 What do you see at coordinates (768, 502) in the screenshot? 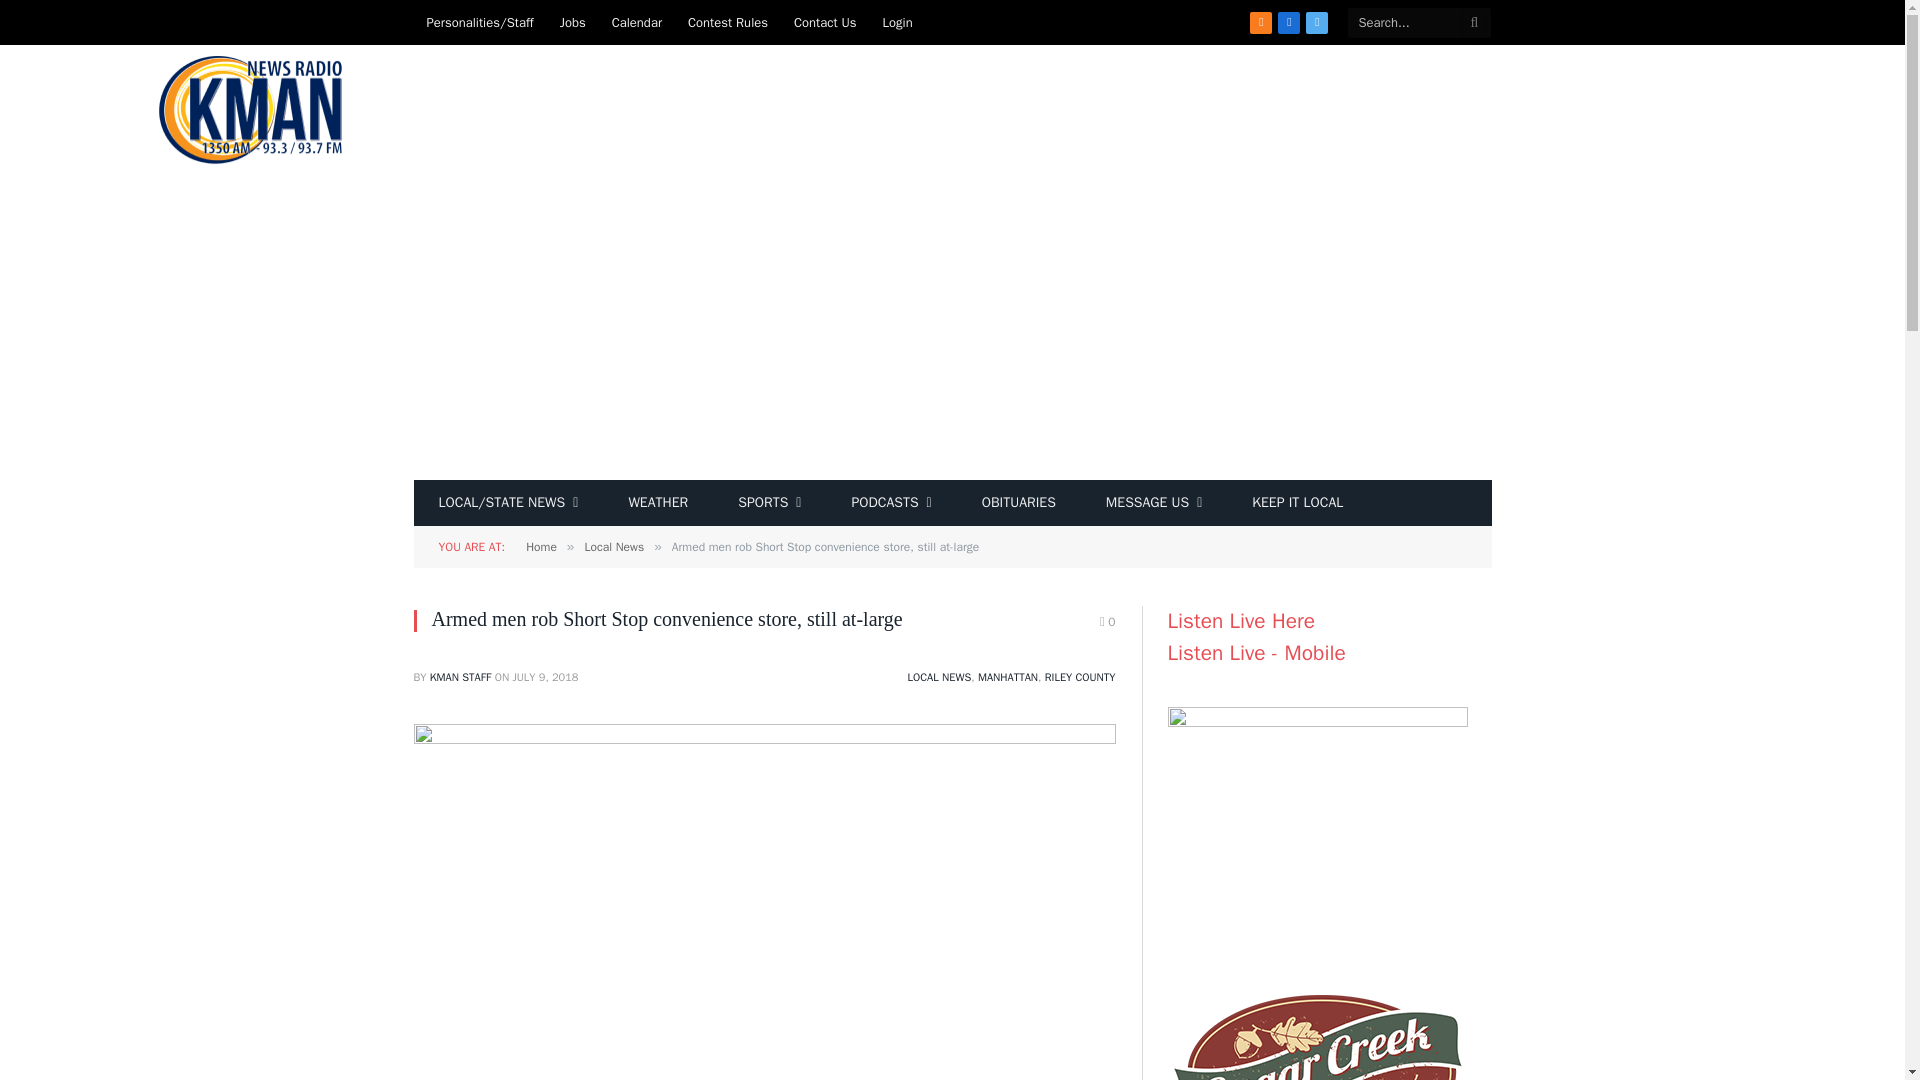
I see `SPORTS` at bounding box center [768, 502].